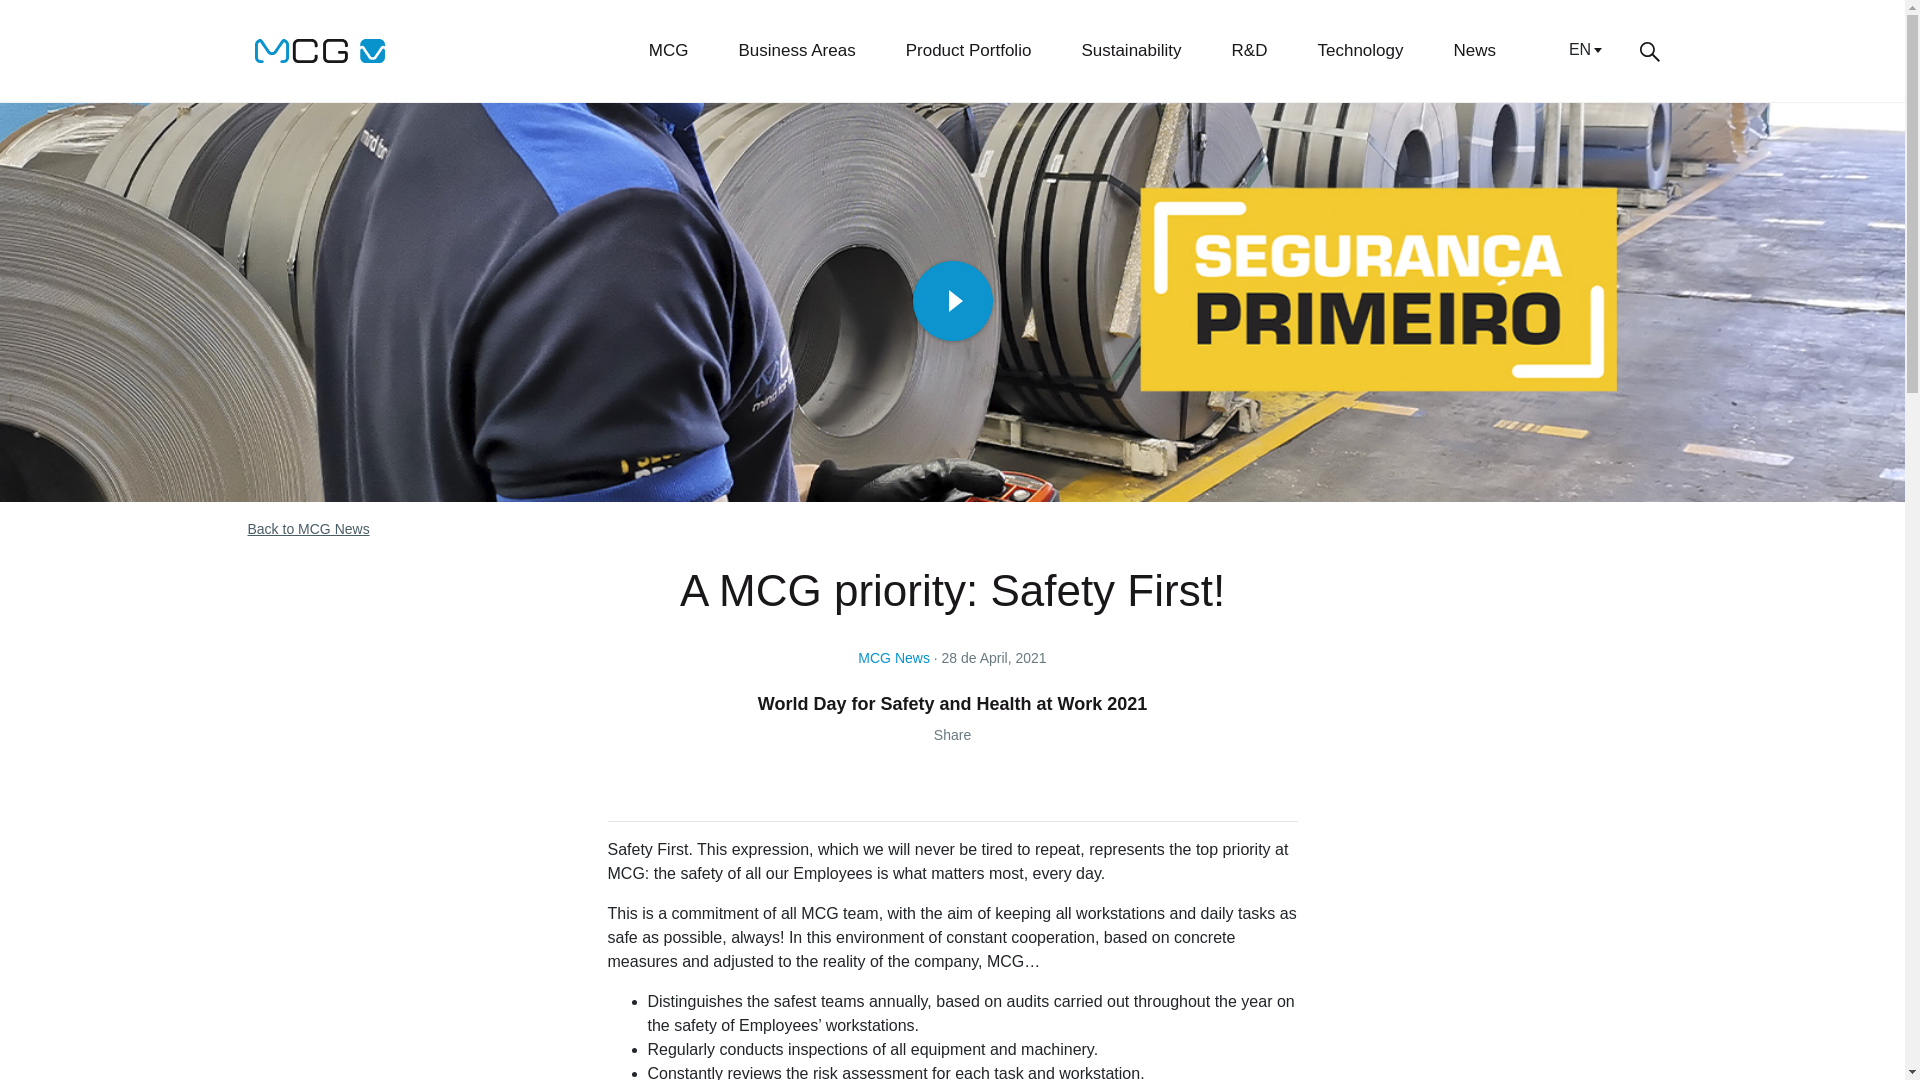 This screenshot has height=1080, width=1920. I want to click on Back to MCG News, so click(308, 528).